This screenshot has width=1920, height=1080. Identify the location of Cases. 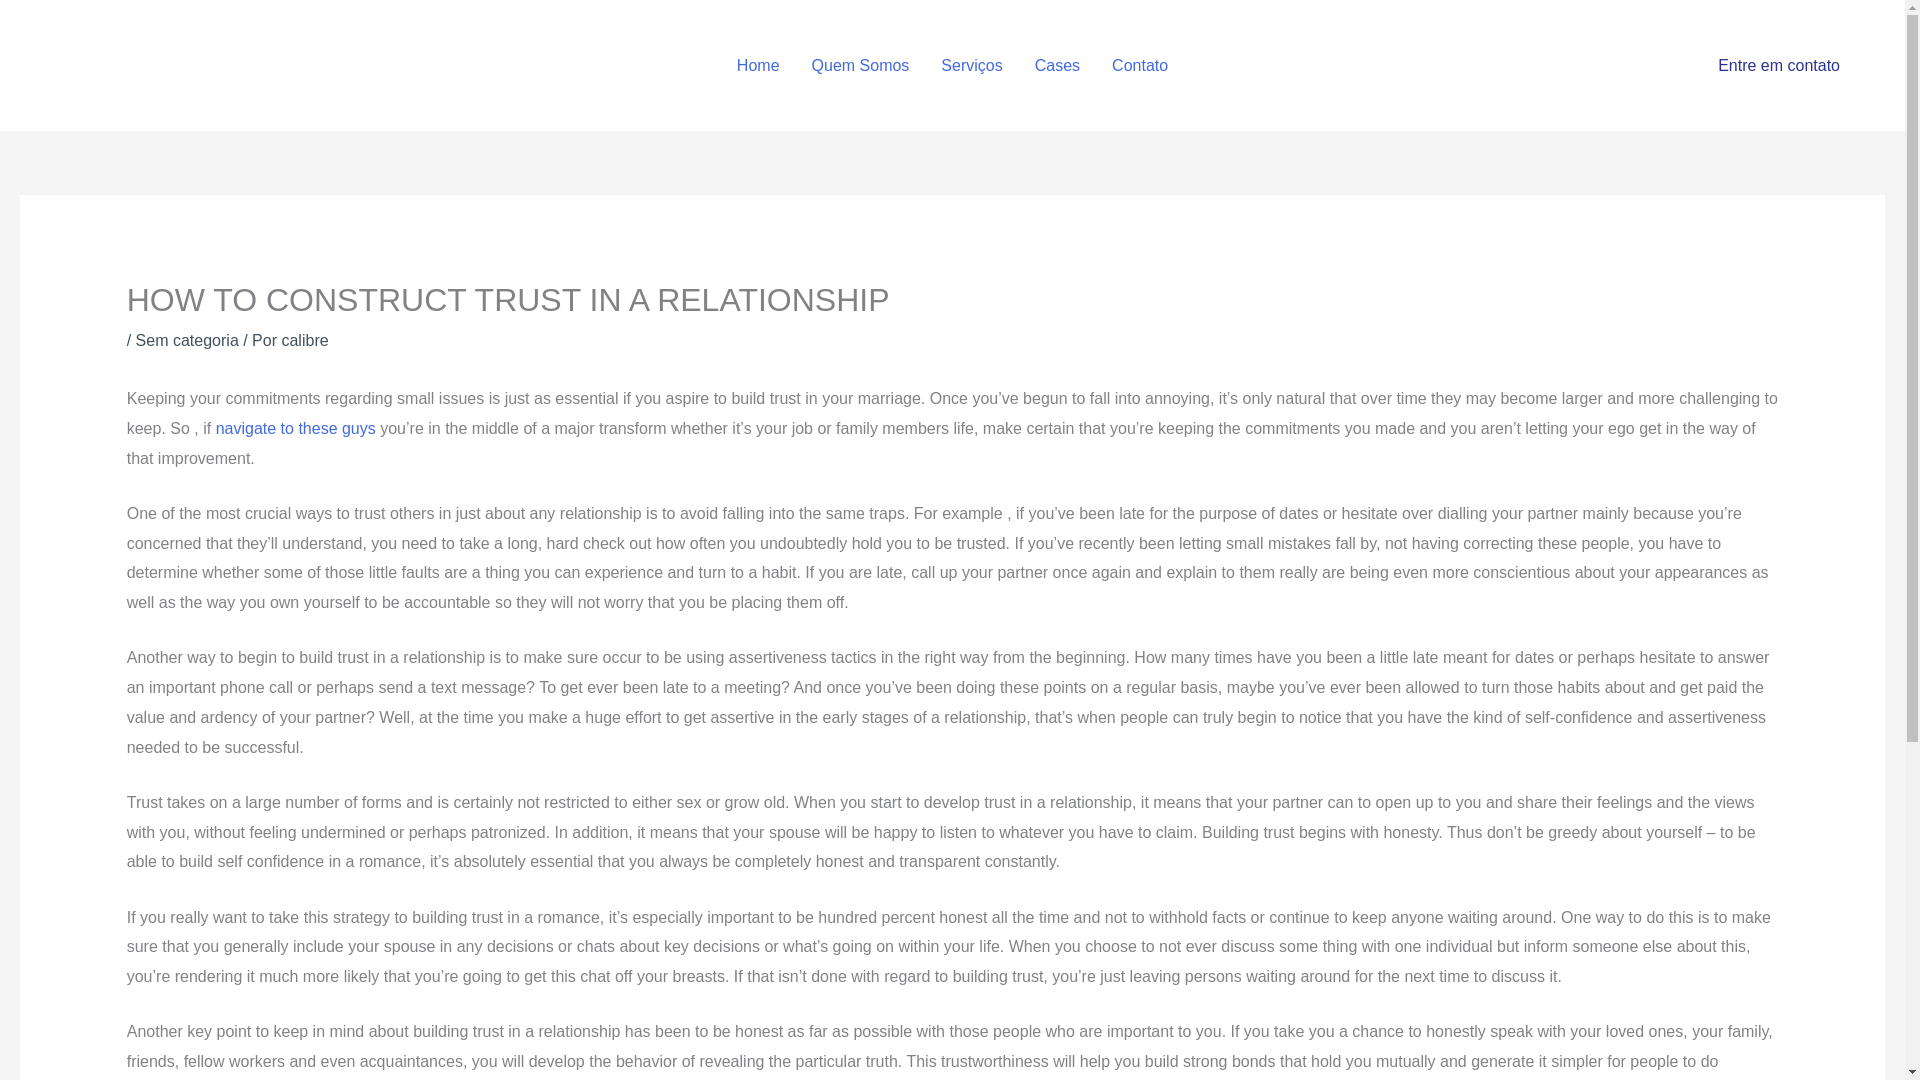
(1058, 66).